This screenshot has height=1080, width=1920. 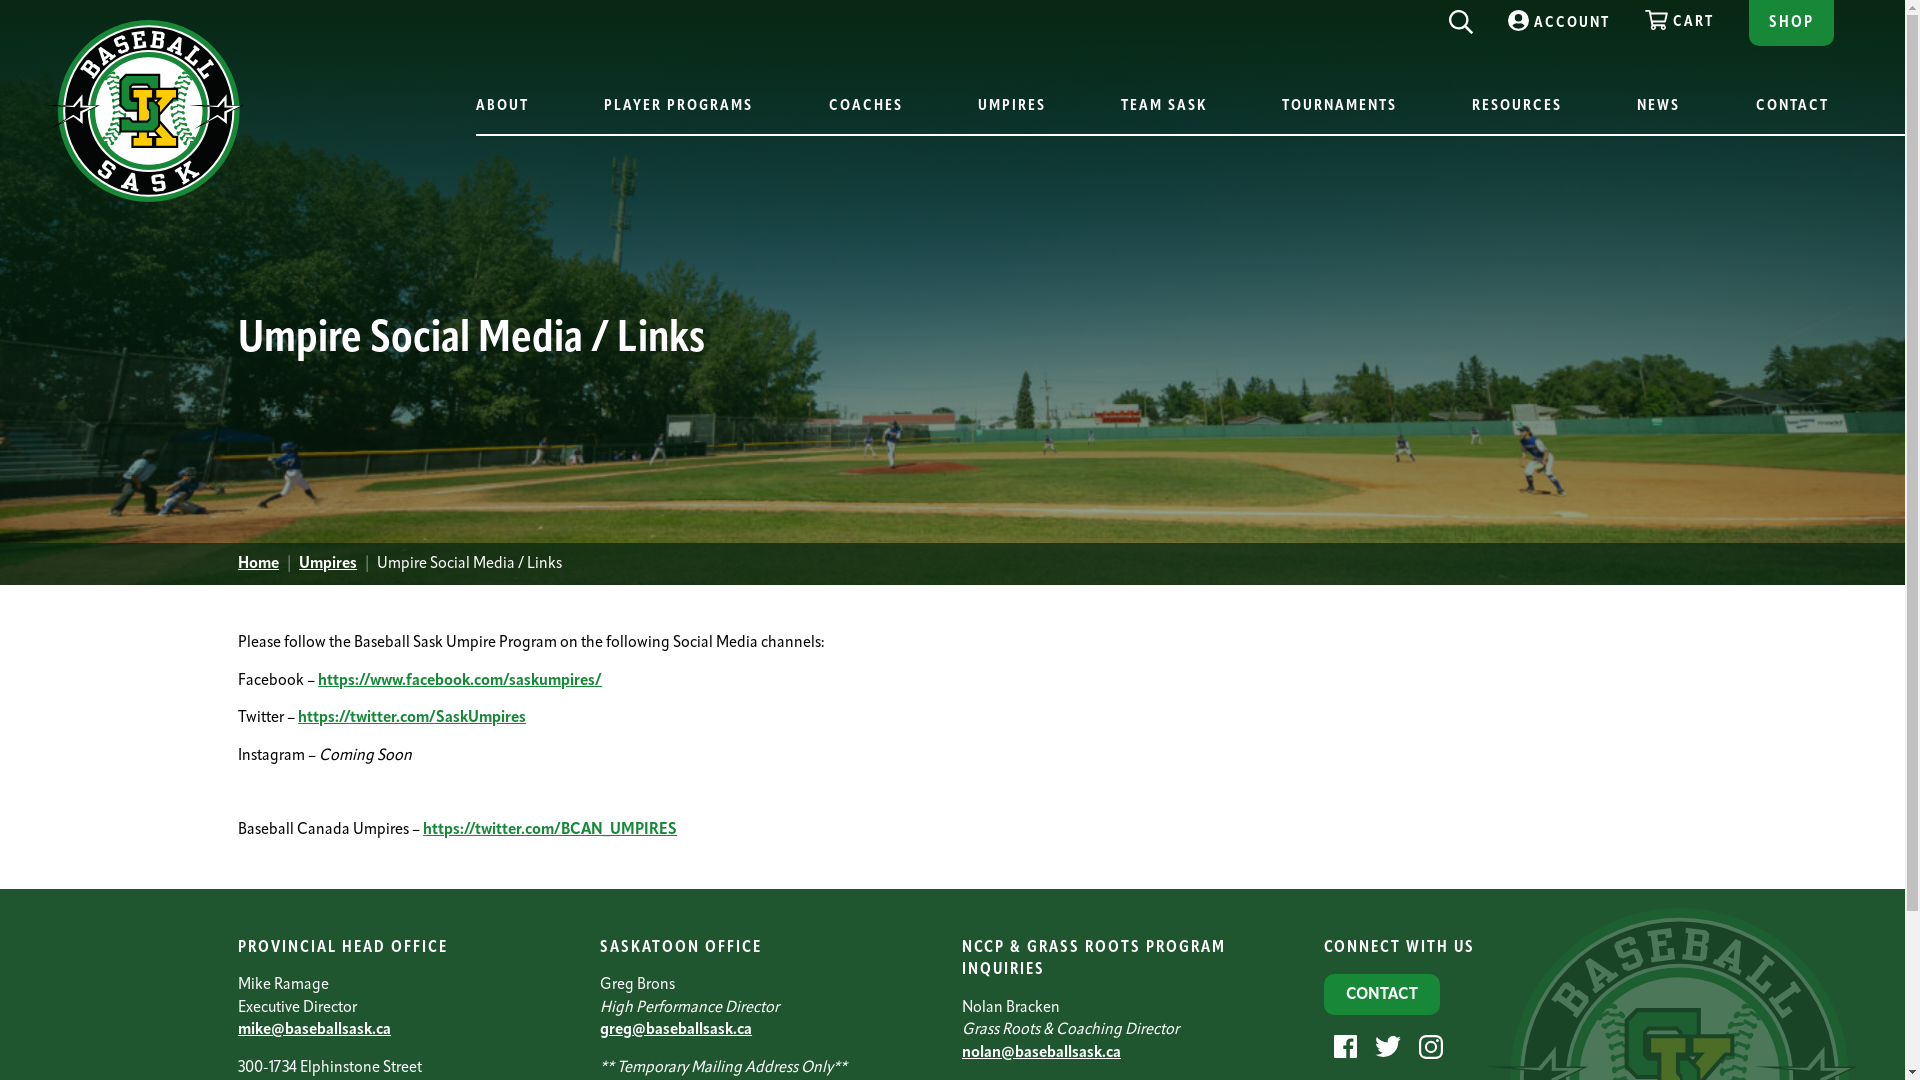 What do you see at coordinates (1386, 1047) in the screenshot?
I see `Twitter` at bounding box center [1386, 1047].